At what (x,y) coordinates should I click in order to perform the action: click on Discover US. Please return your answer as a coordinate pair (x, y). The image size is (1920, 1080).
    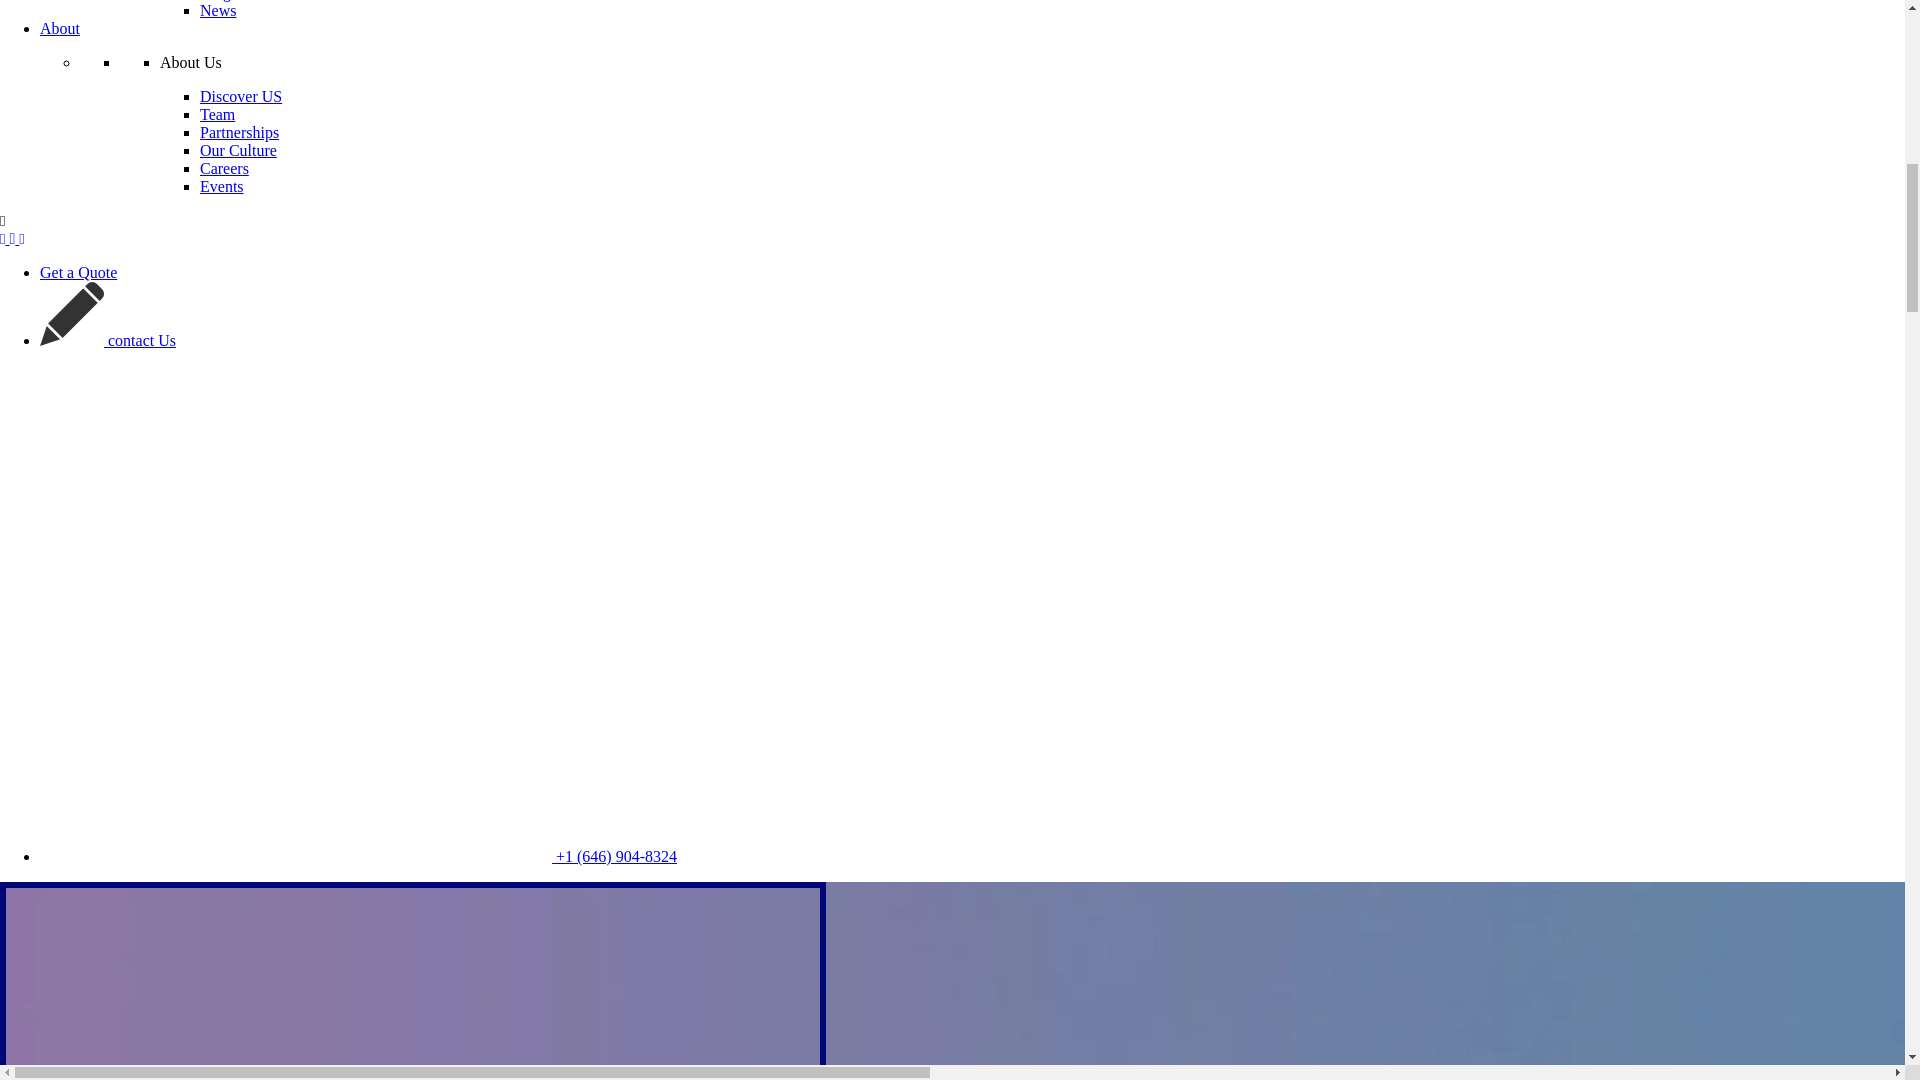
    Looking at the image, I should click on (240, 96).